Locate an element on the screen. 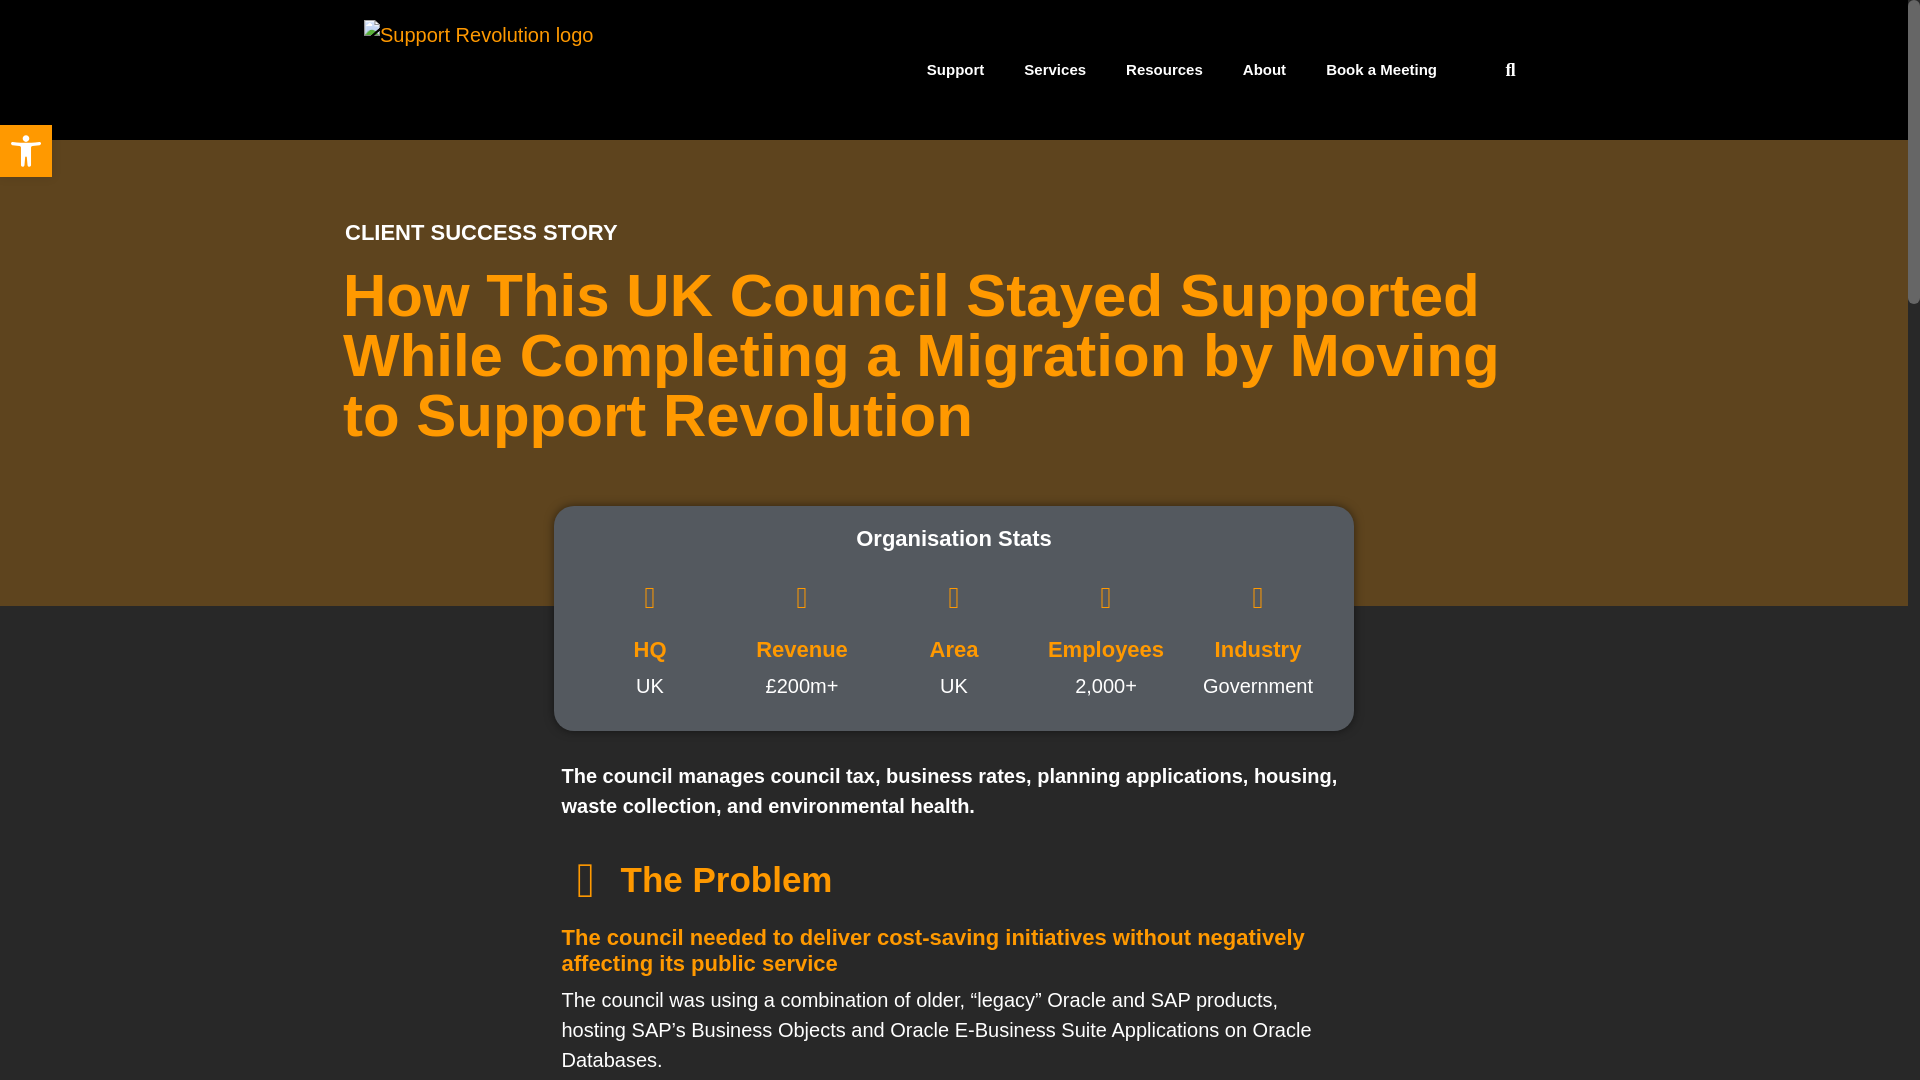 The image size is (1920, 1080). Resources is located at coordinates (1164, 70).